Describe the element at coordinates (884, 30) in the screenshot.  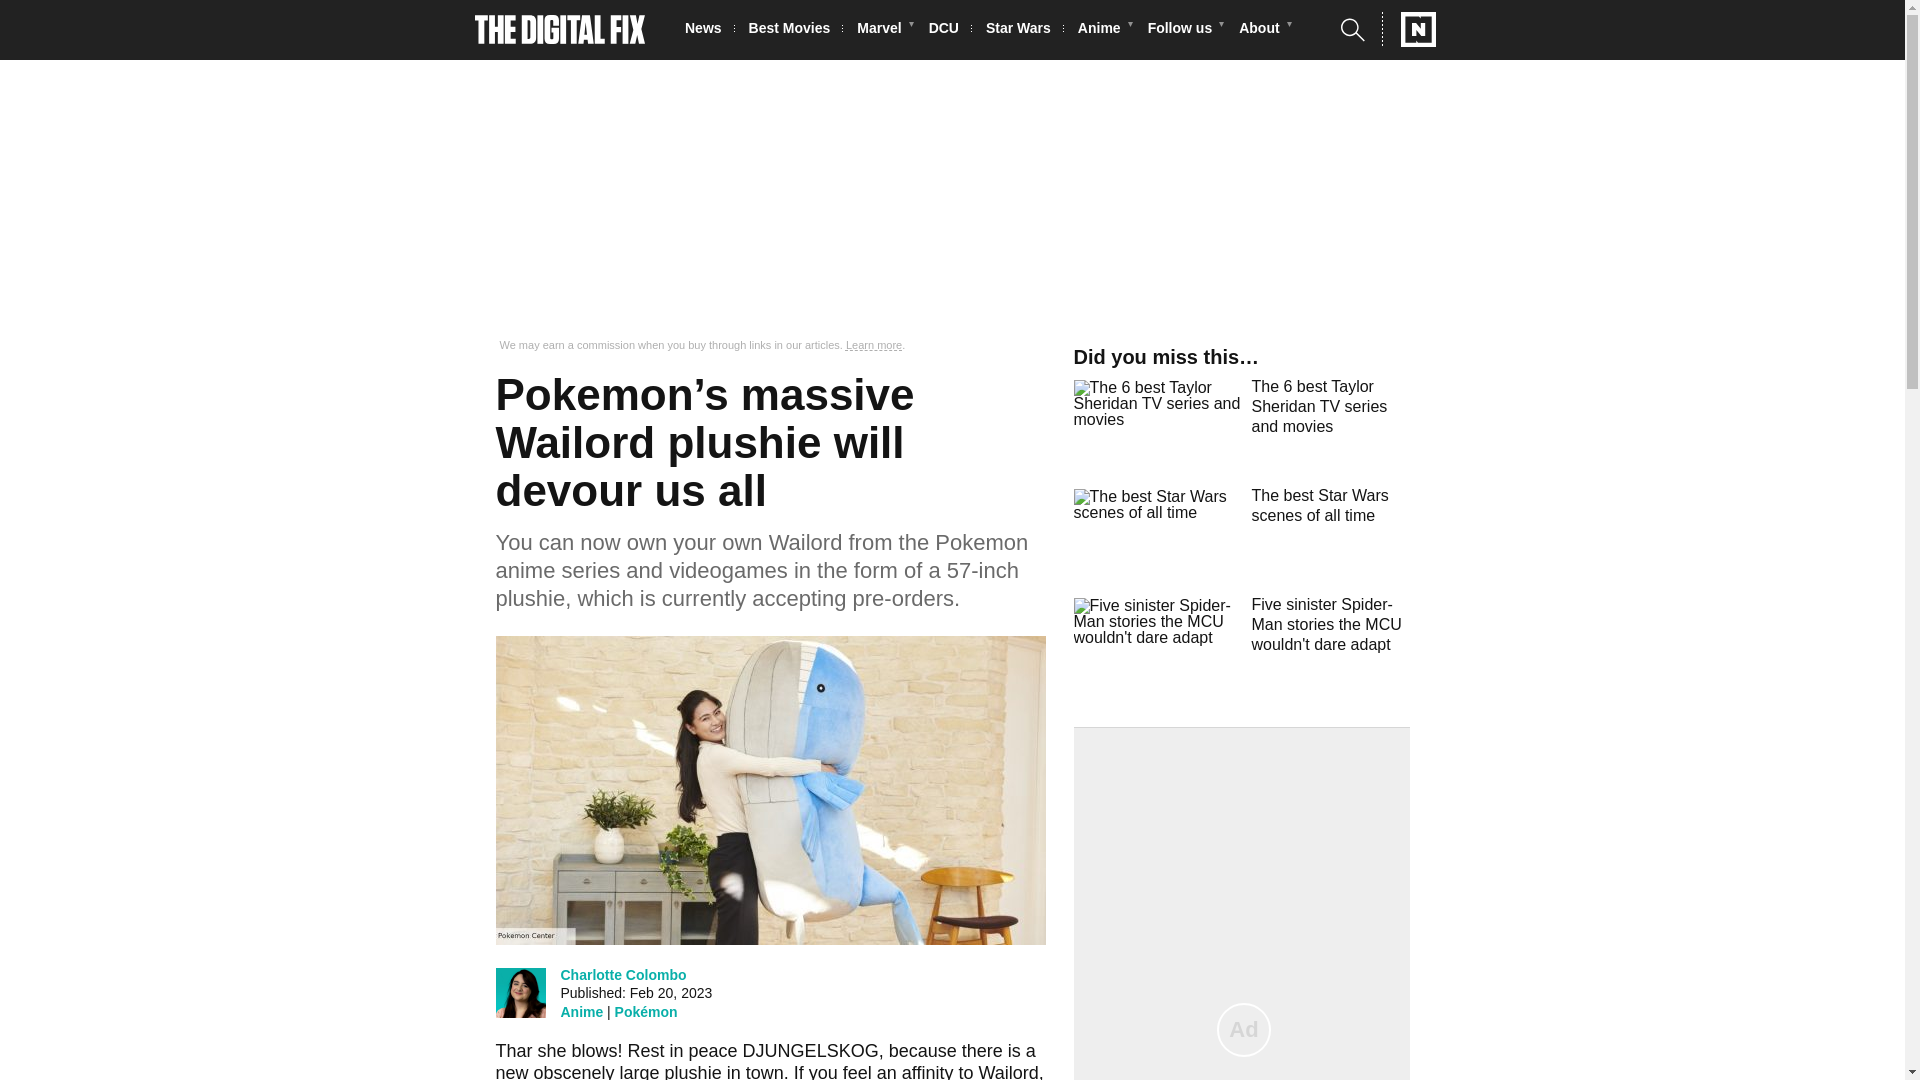
I see `Marvel Cinematic Universe News` at that location.